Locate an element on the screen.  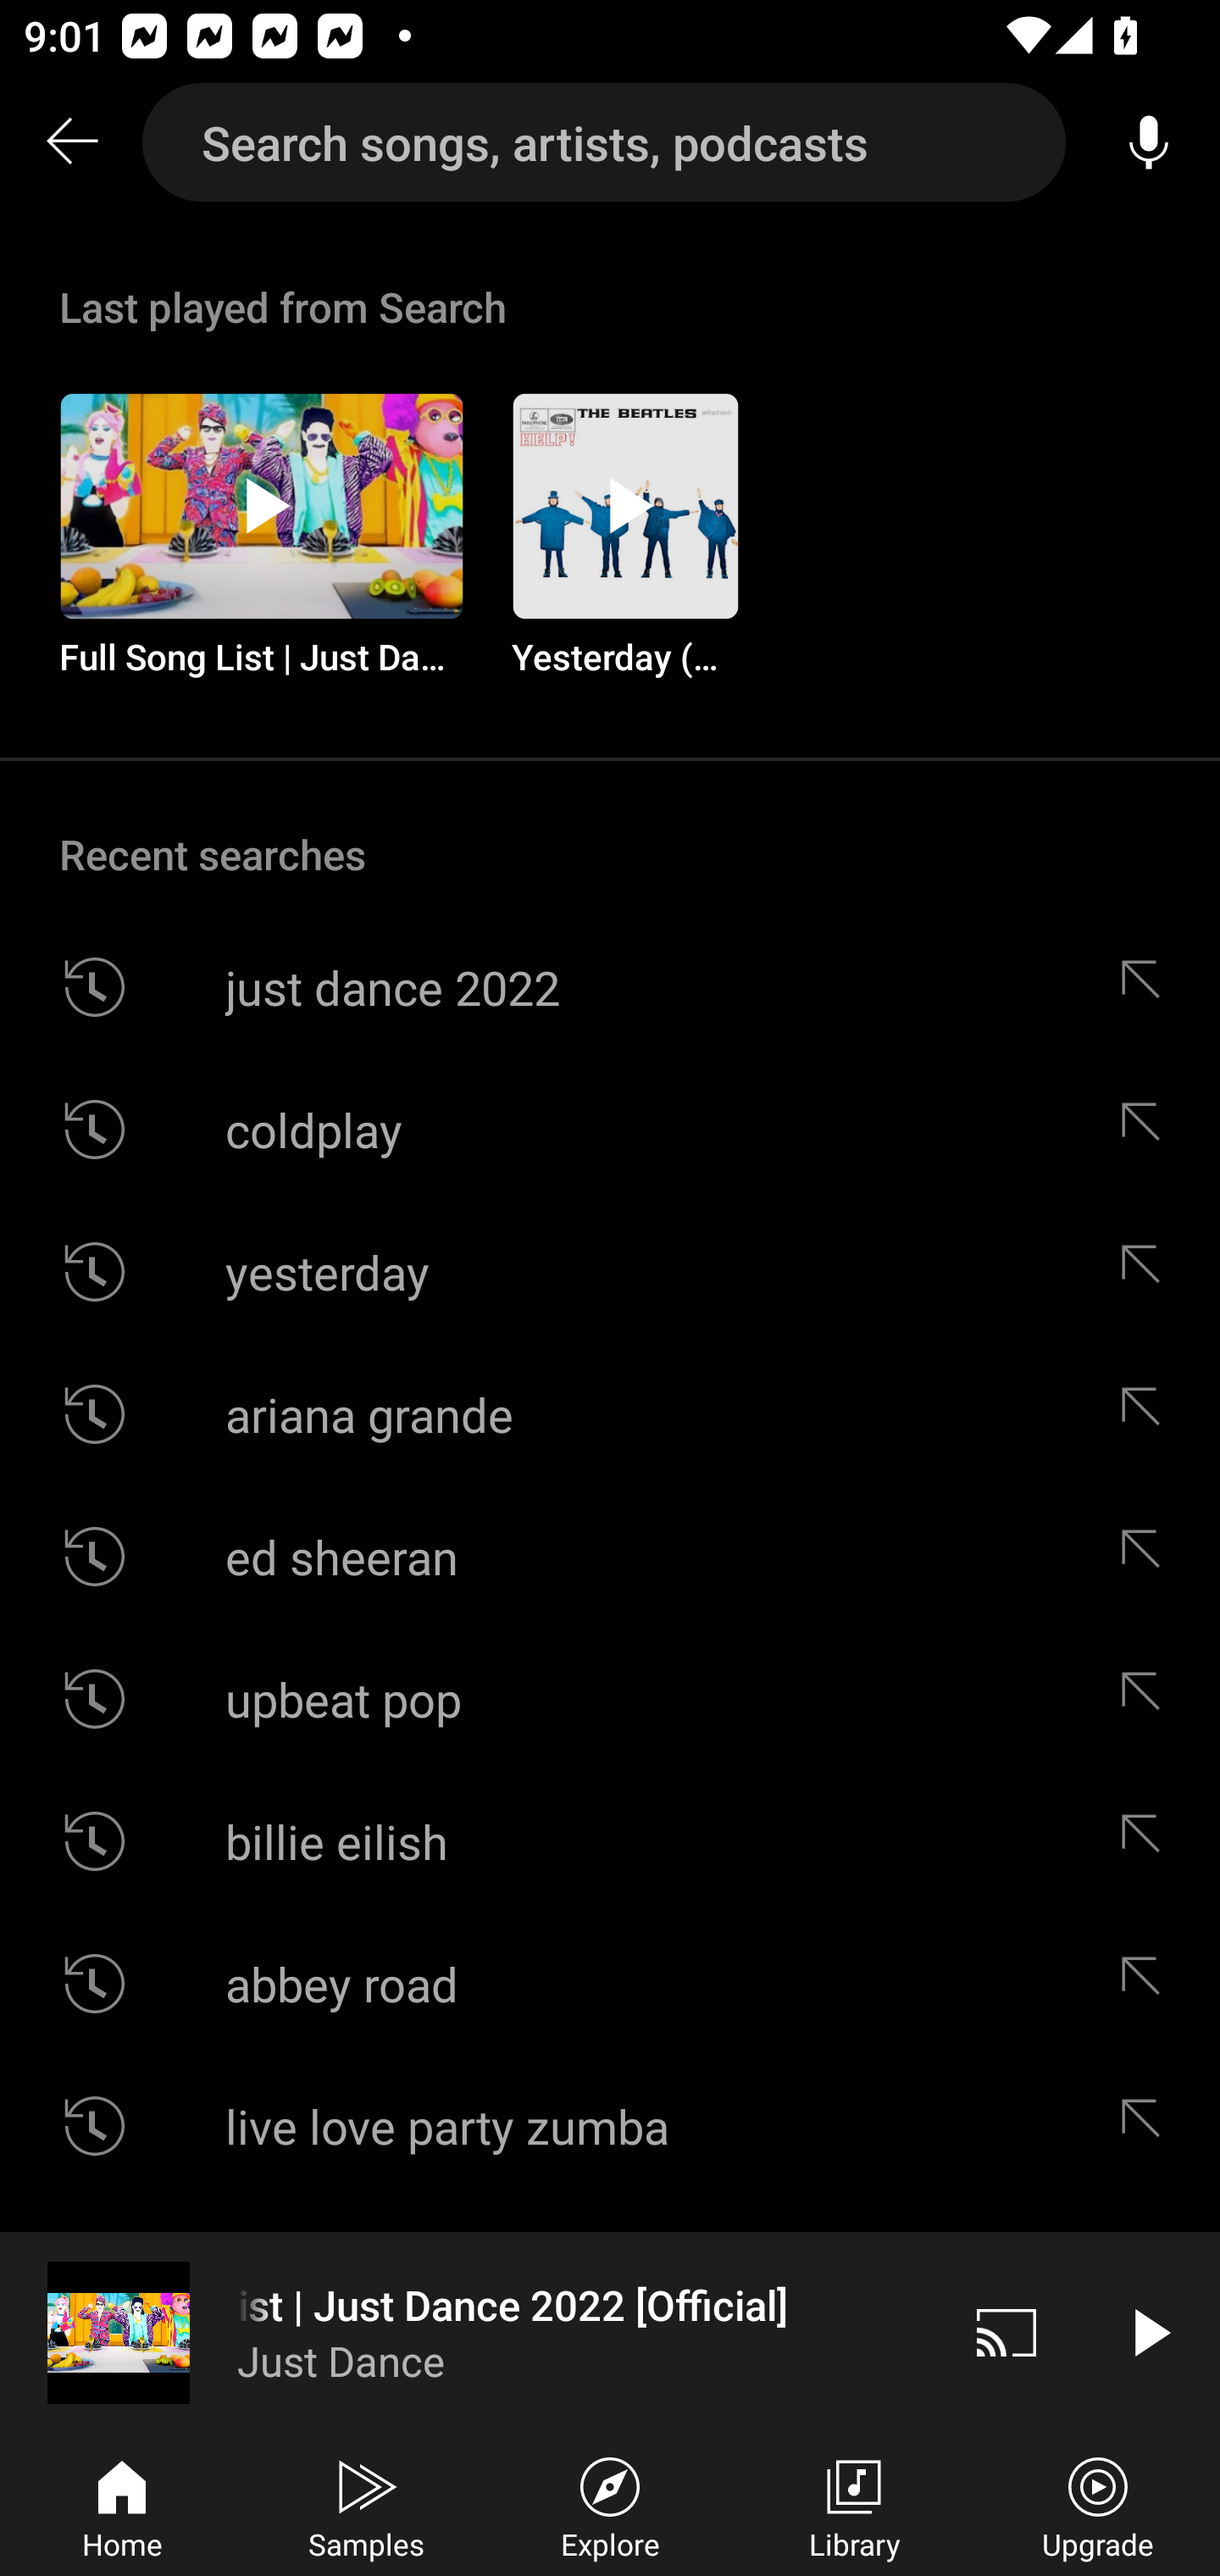
Search back is located at coordinates (71, 142).